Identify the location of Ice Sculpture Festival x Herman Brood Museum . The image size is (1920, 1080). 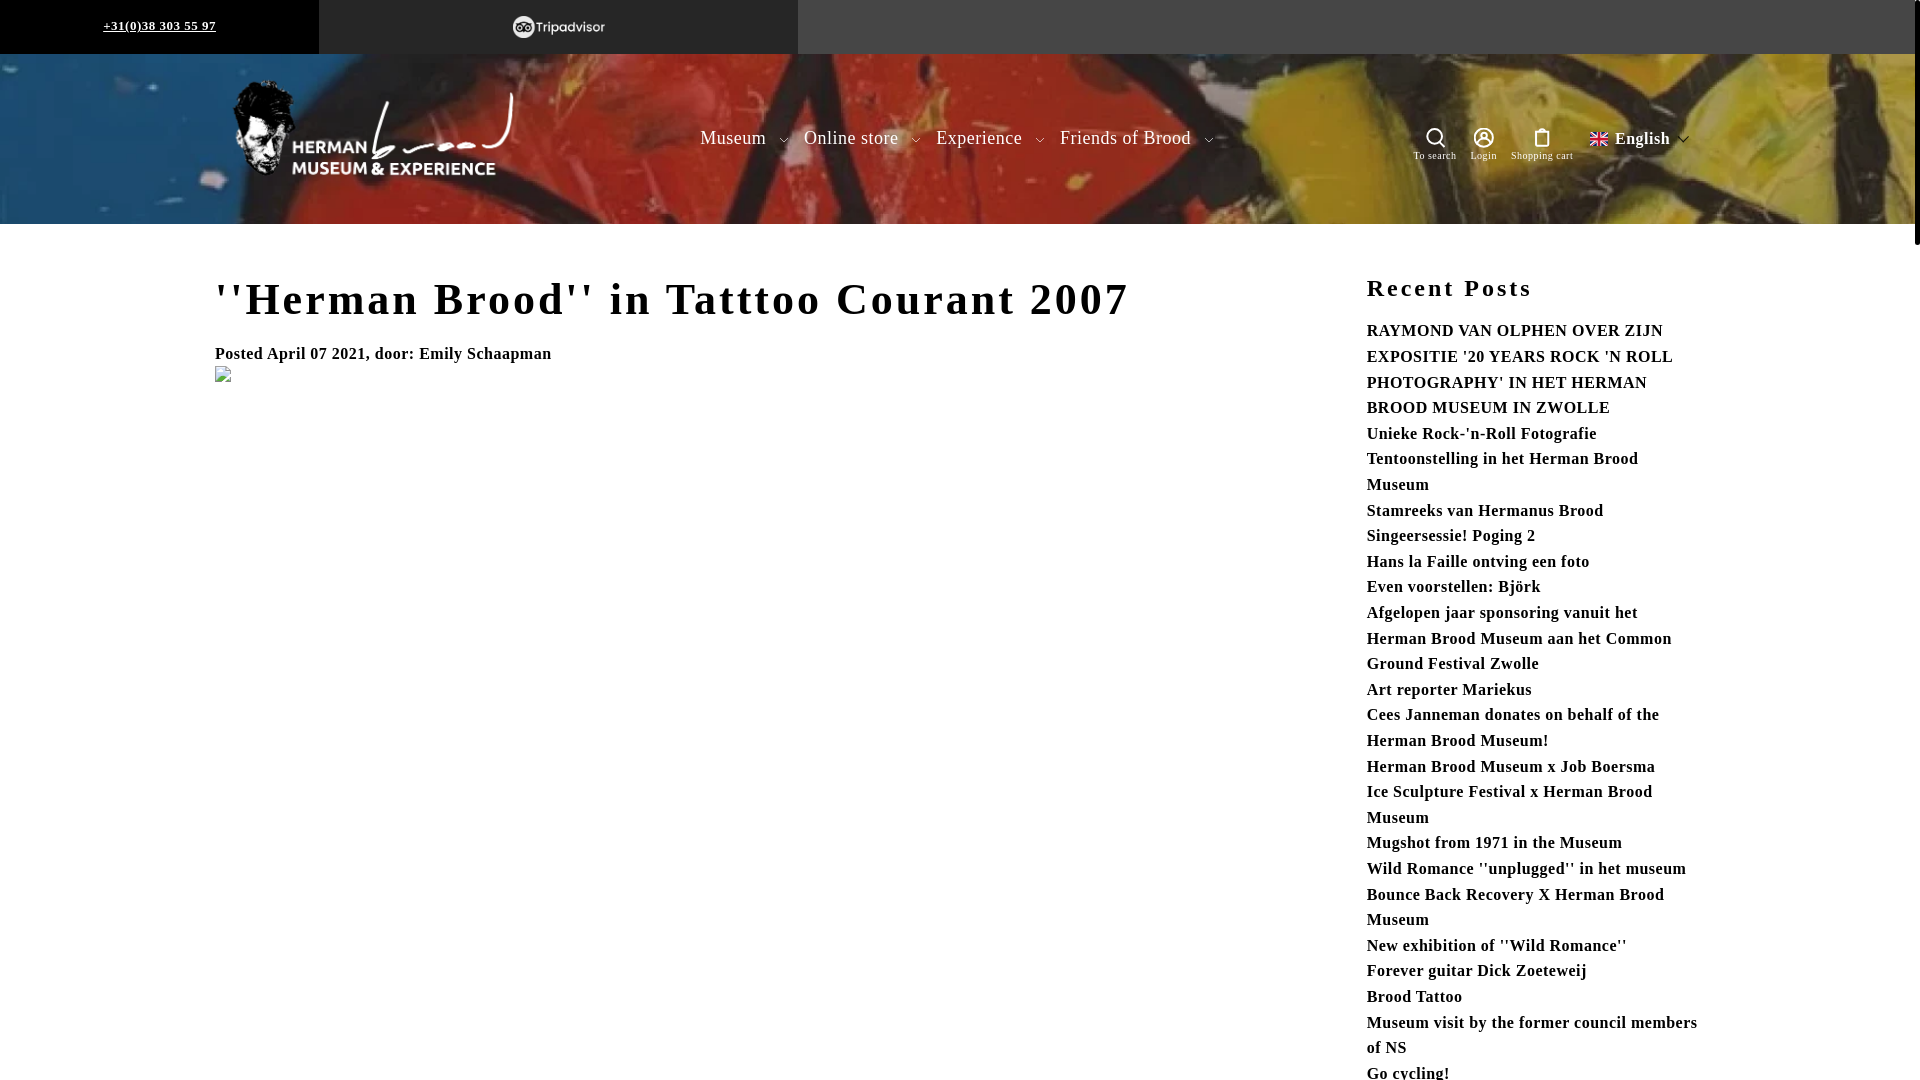
(1510, 804).